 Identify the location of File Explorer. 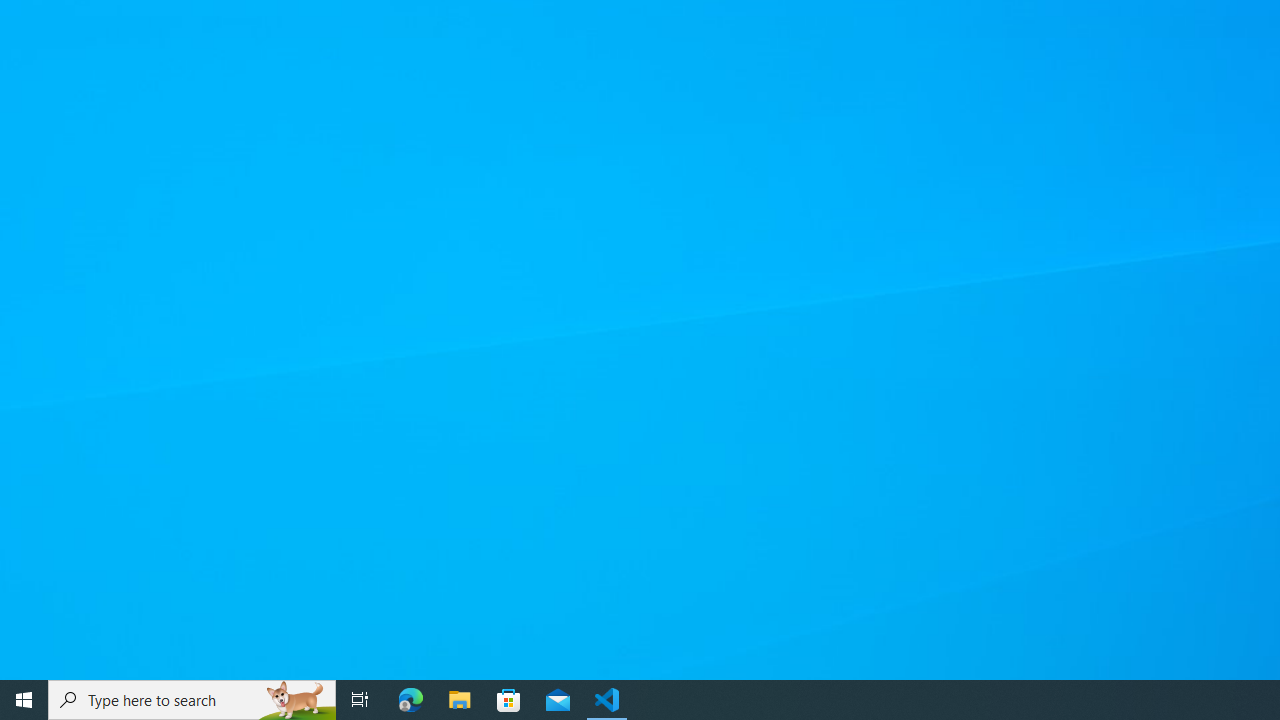
(460, 700).